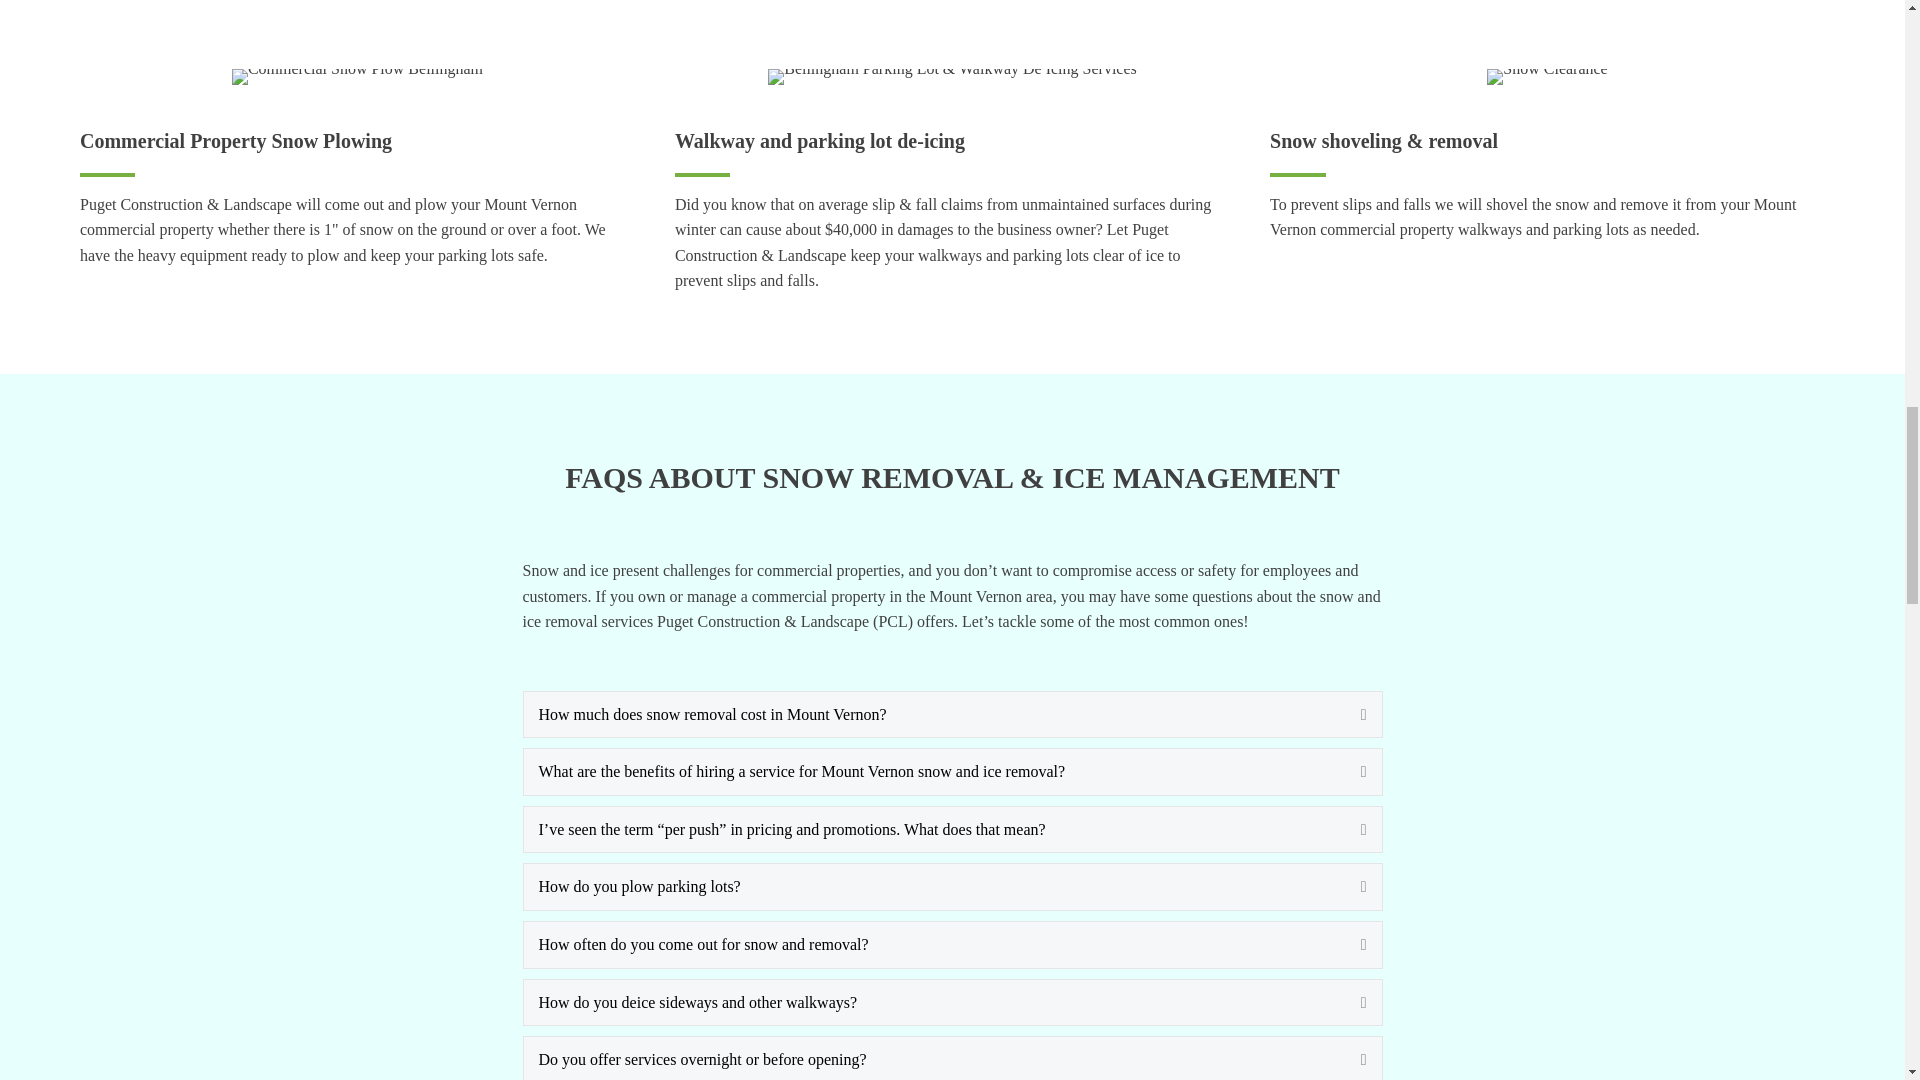 The height and width of the screenshot is (1080, 1920). I want to click on Expand, so click(1348, 886).